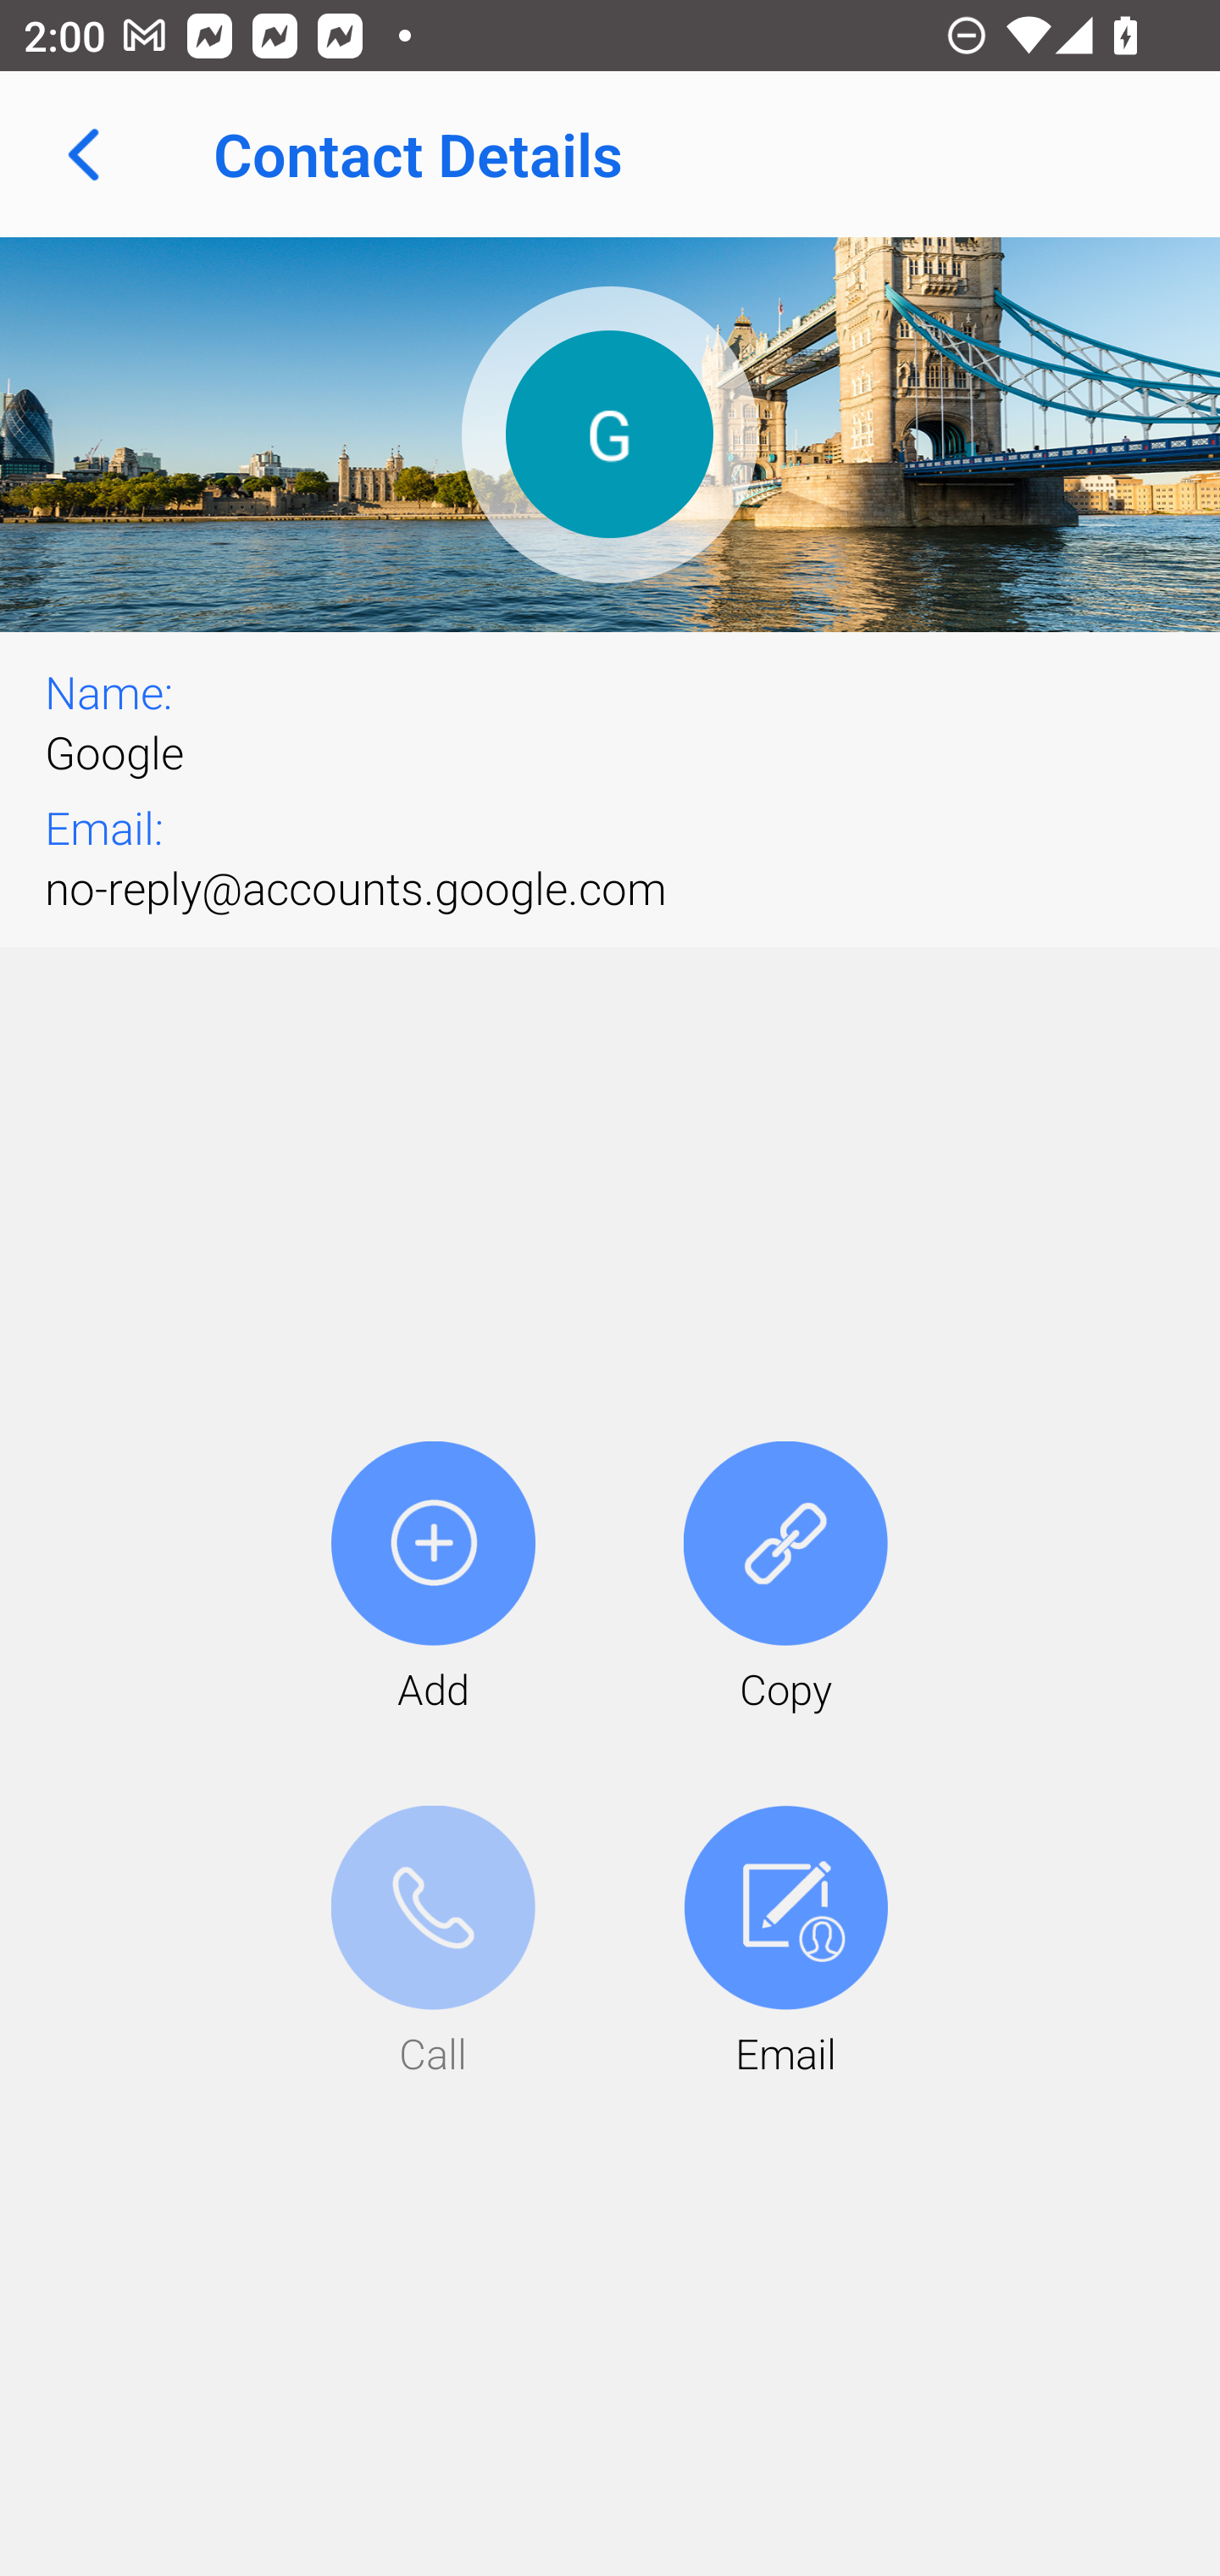 This screenshot has height=2576, width=1220. I want to click on Navigate up, so click(83, 154).